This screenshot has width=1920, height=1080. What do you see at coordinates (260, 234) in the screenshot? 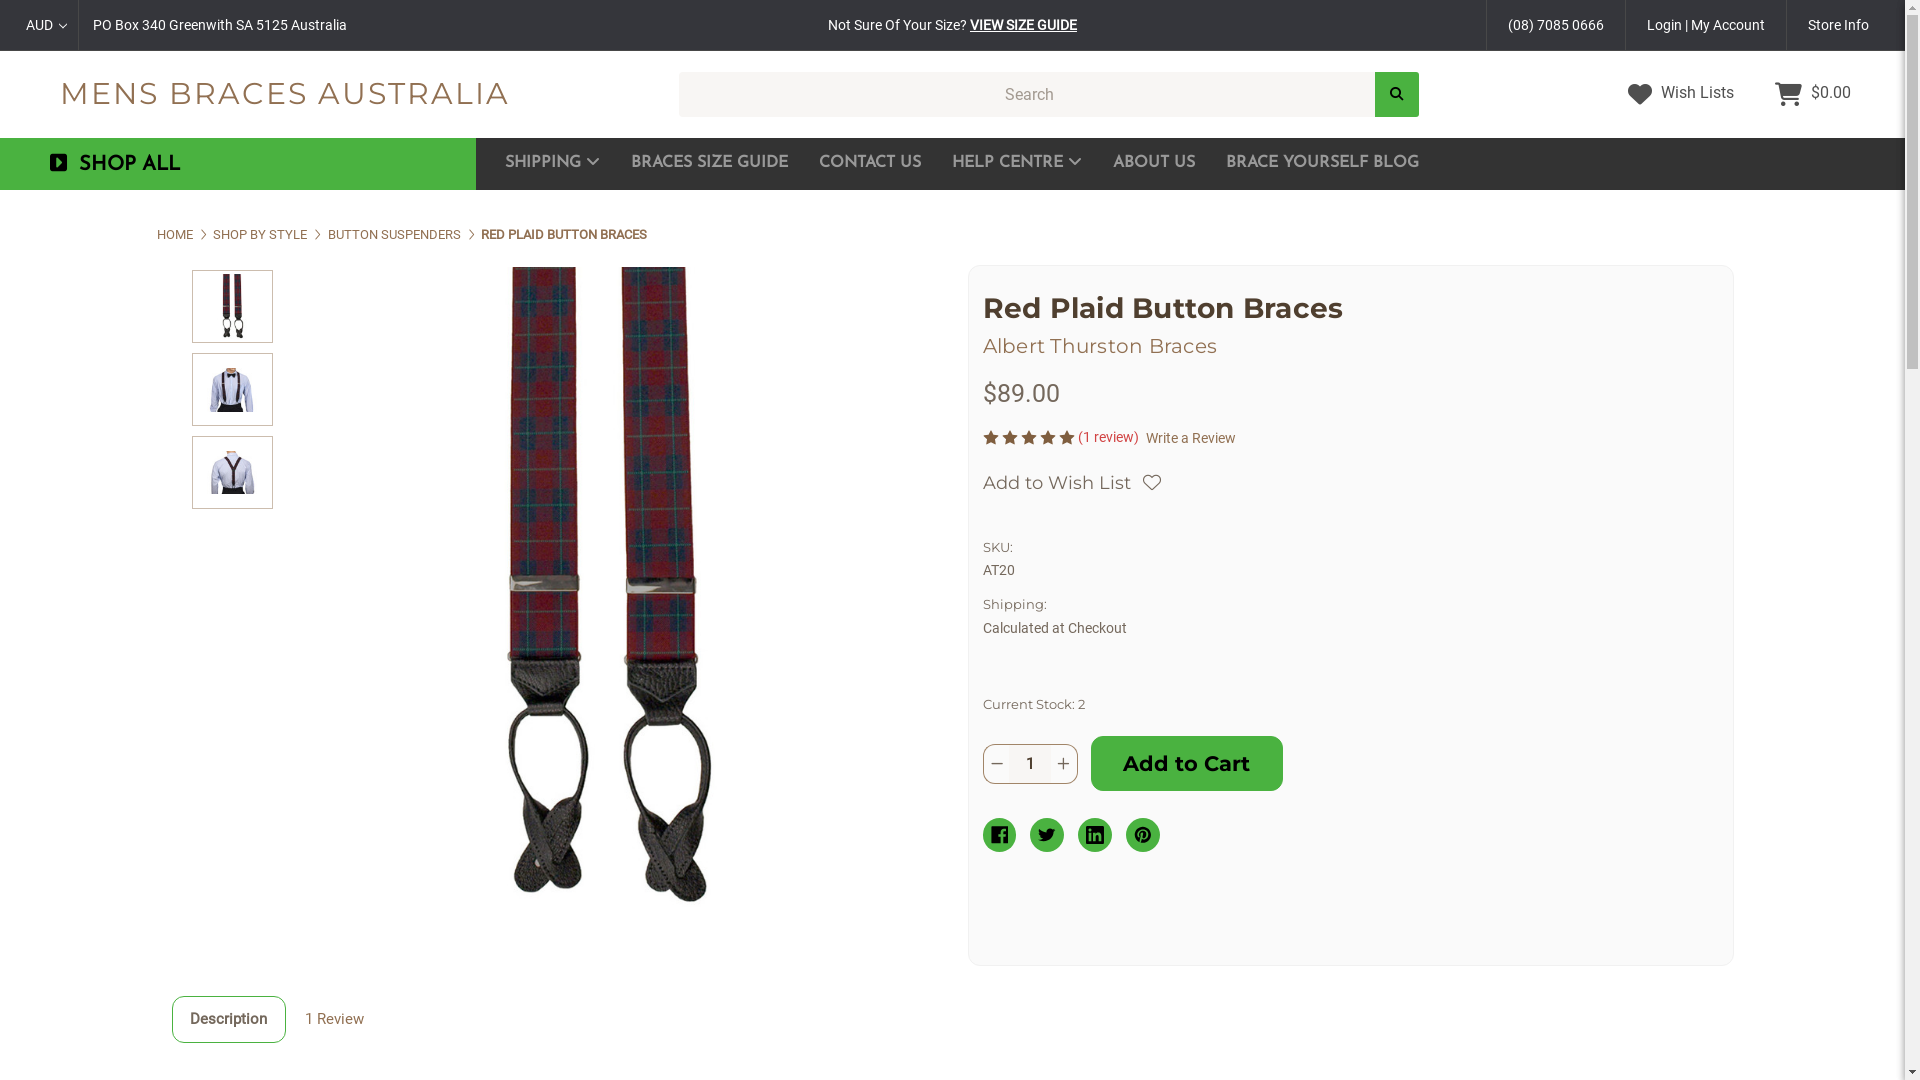
I see `SHOP BY STYLE` at bounding box center [260, 234].